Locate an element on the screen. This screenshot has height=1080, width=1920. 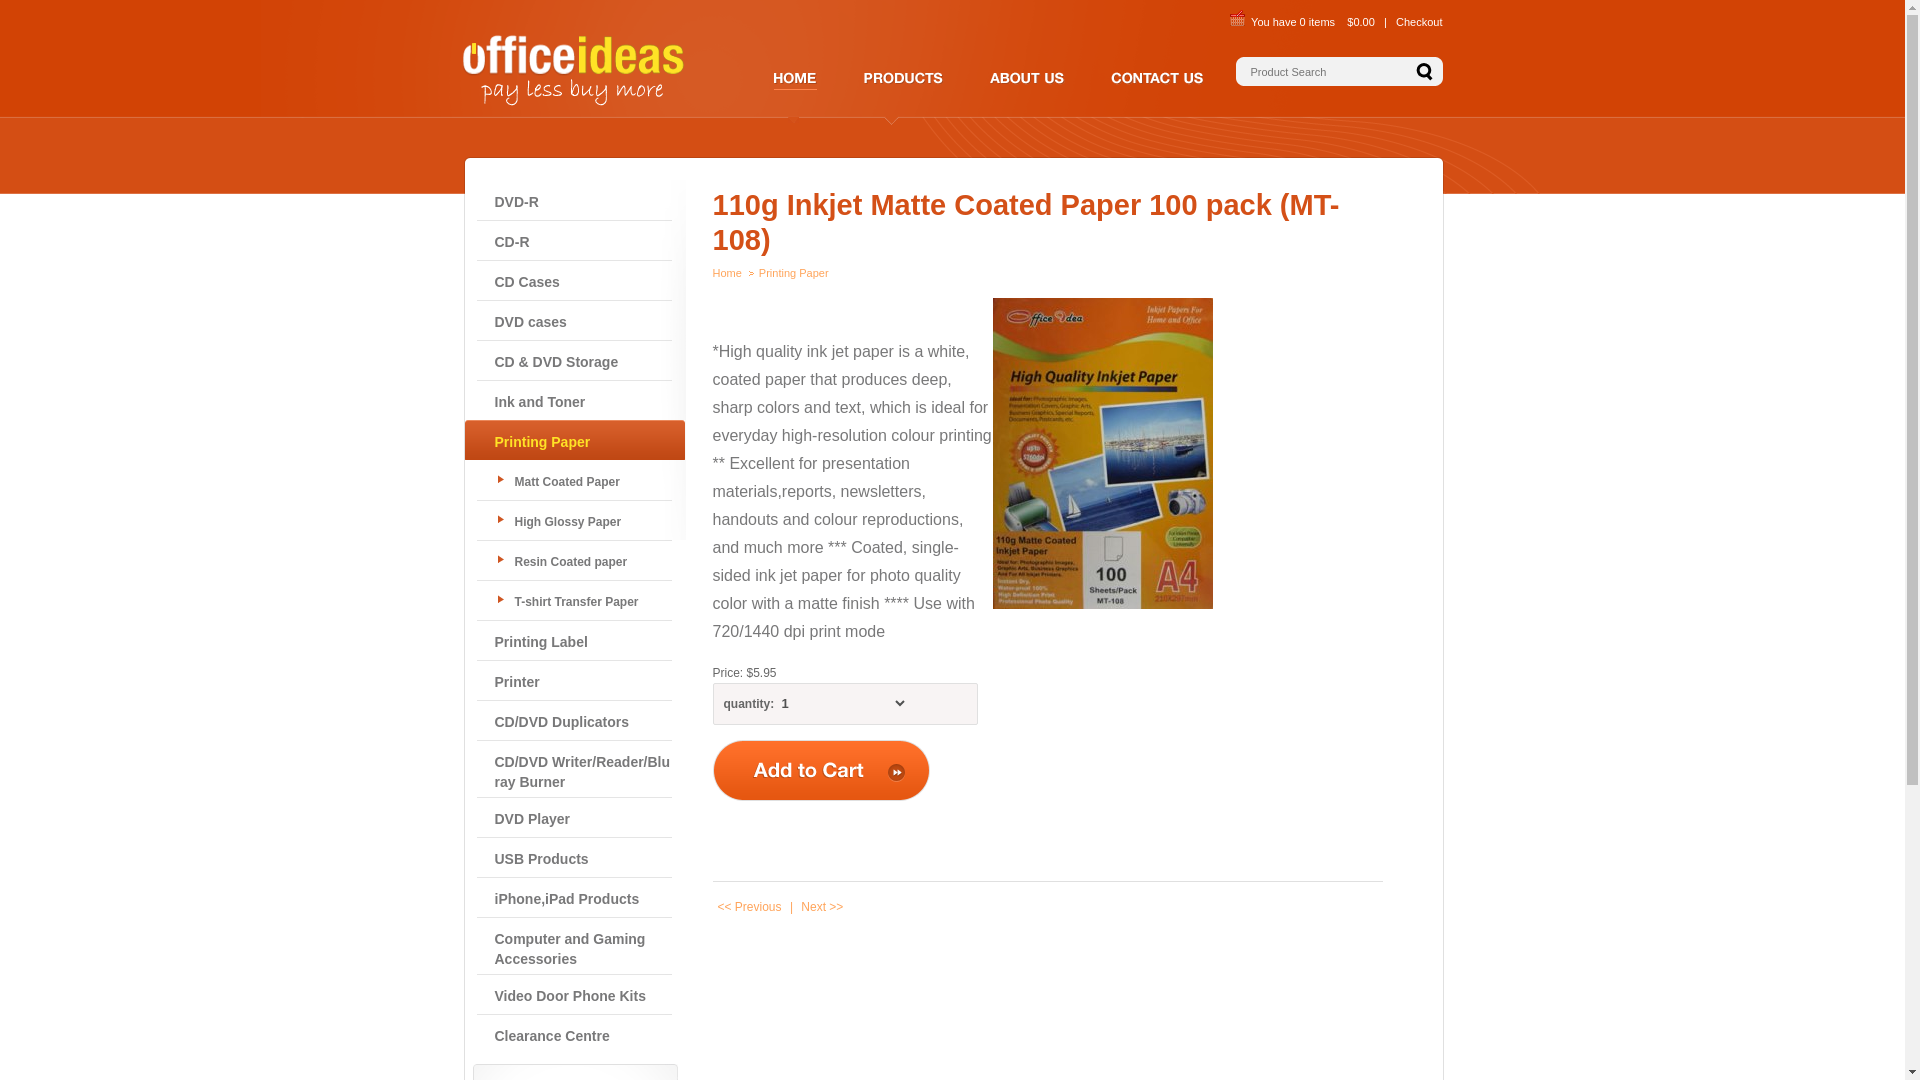
Printer is located at coordinates (574, 680).